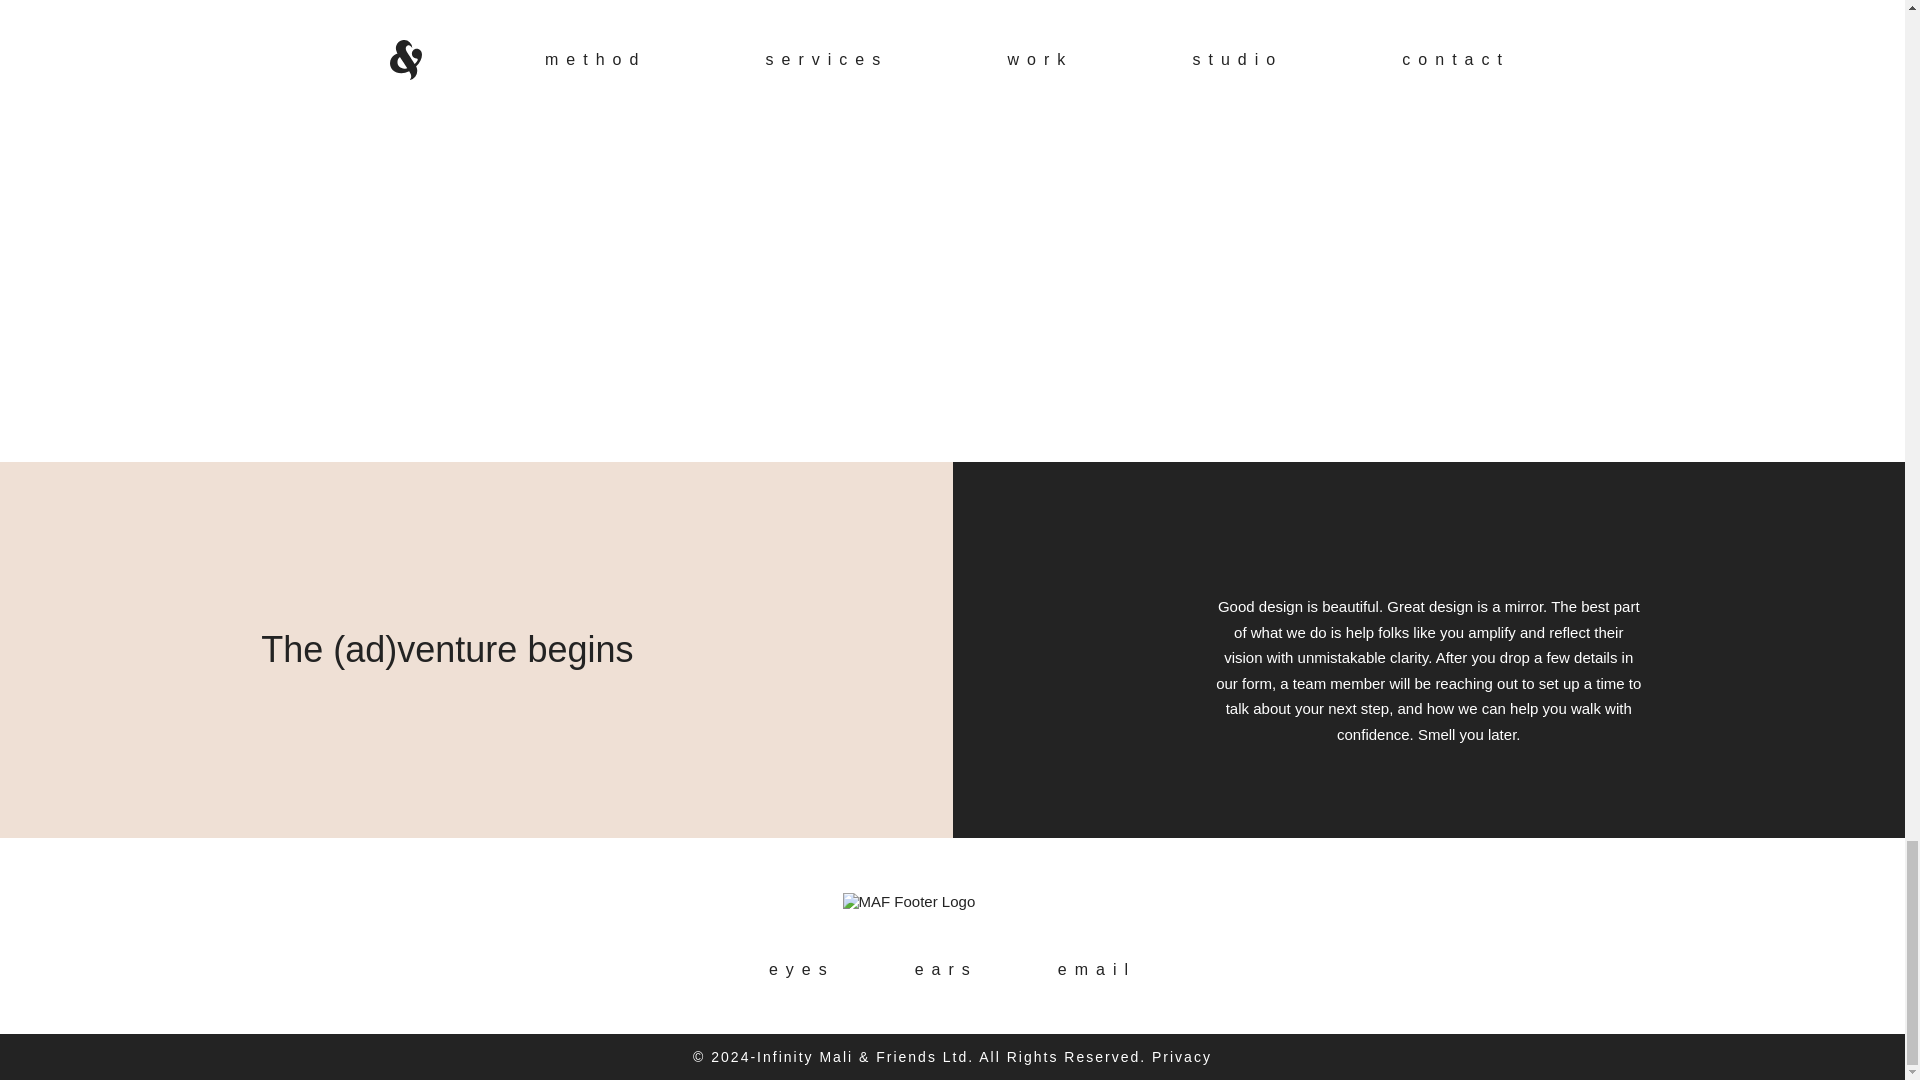 The width and height of the screenshot is (1920, 1080). I want to click on email, so click(1096, 970).